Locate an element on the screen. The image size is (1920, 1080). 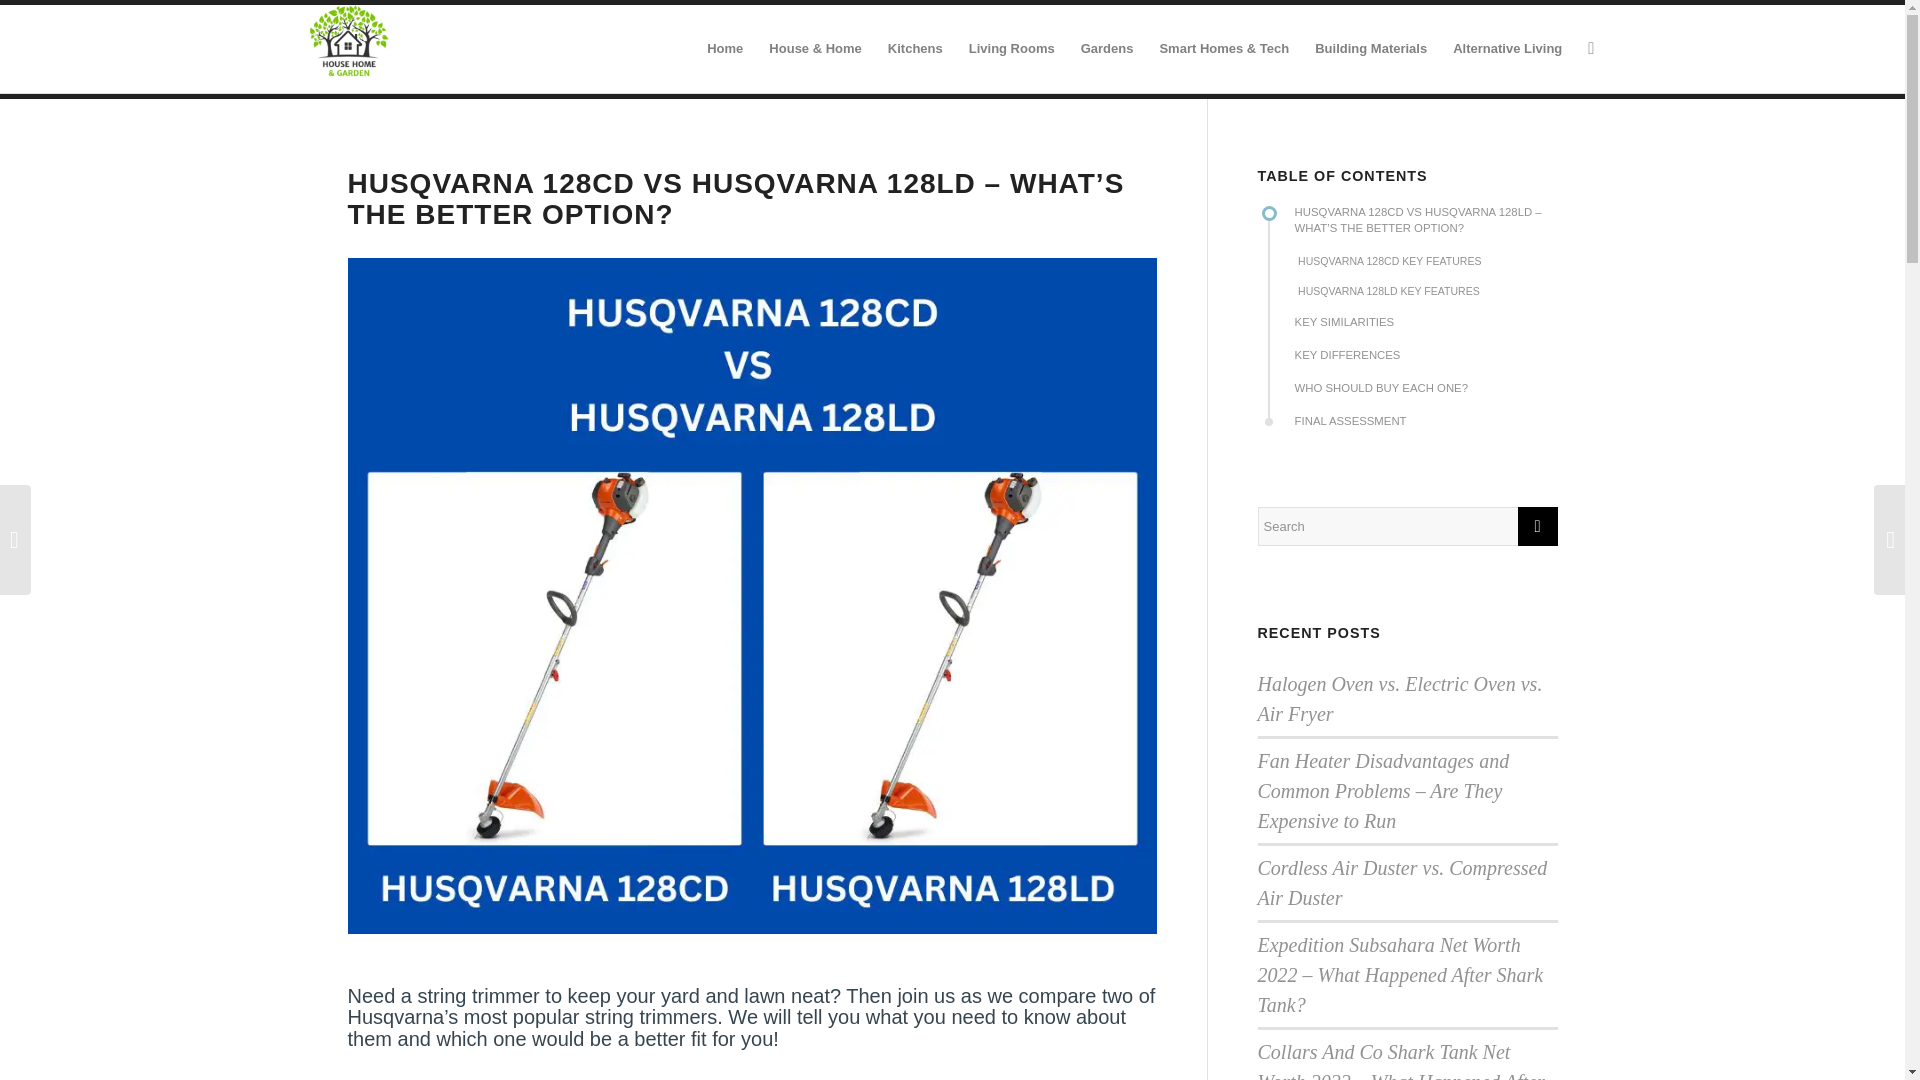
Kitchens is located at coordinates (916, 48).